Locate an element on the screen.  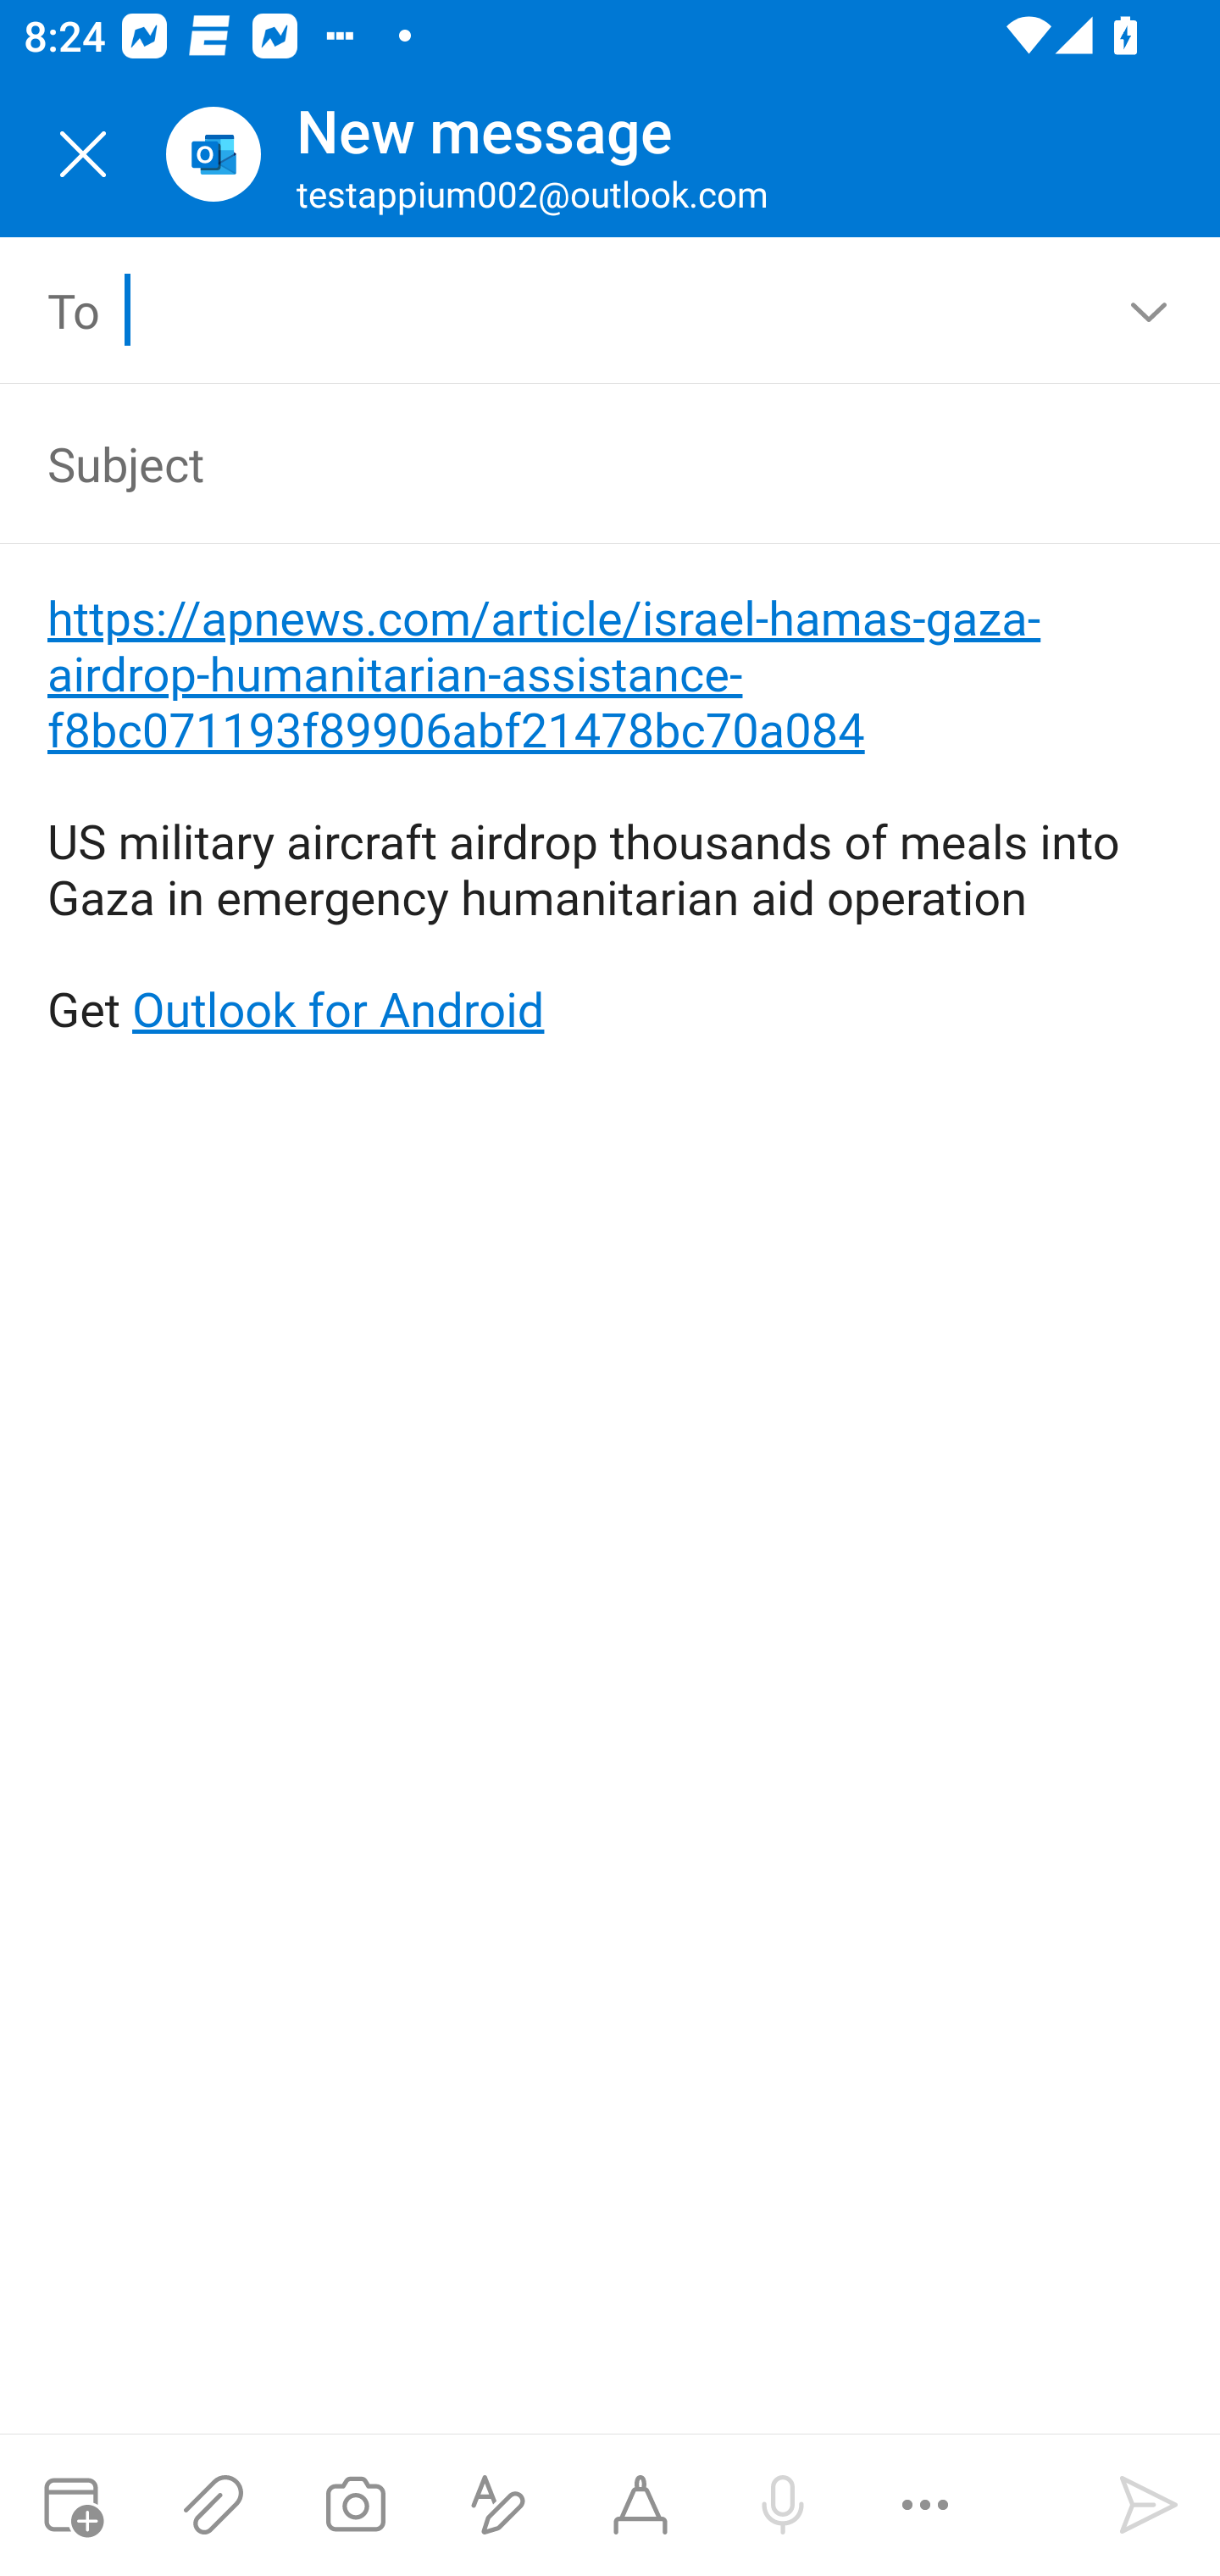
Subject is located at coordinates (563, 463).